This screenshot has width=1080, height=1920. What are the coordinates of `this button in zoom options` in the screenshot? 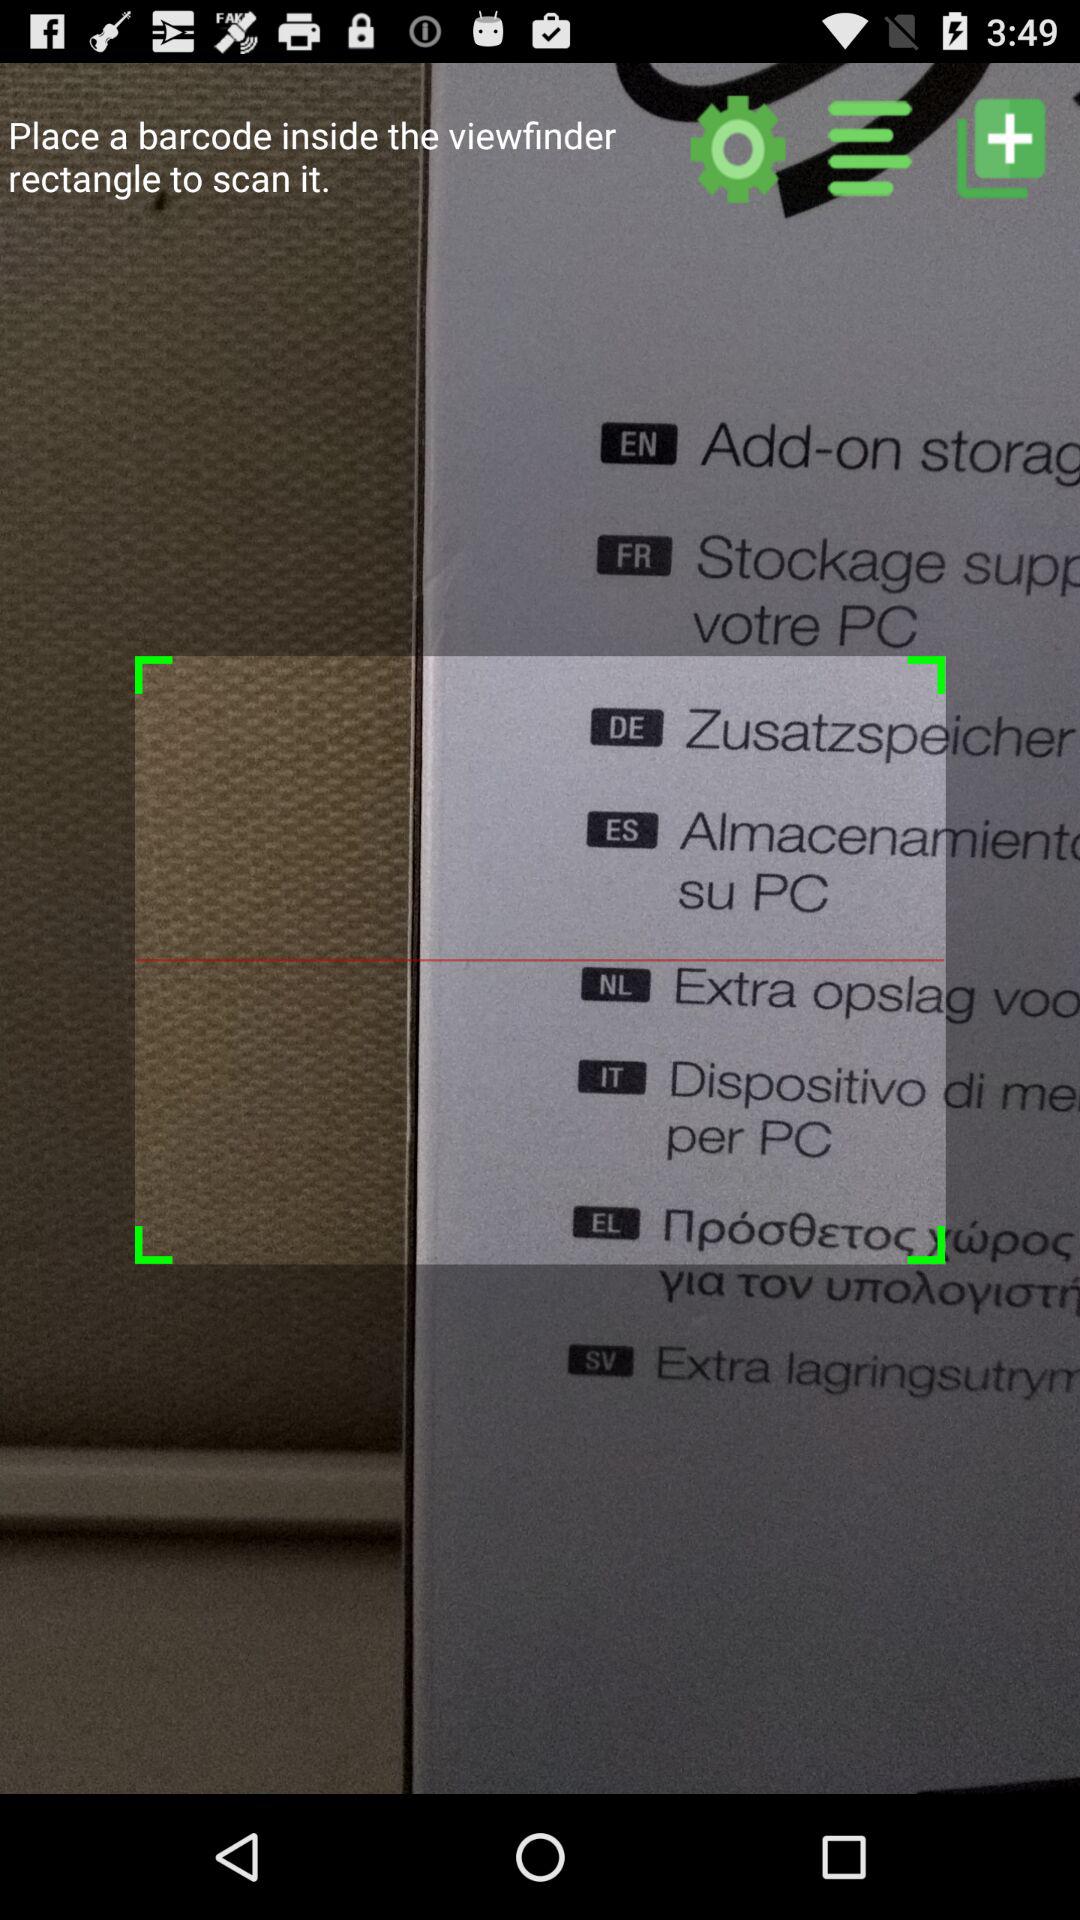 It's located at (1000, 148).